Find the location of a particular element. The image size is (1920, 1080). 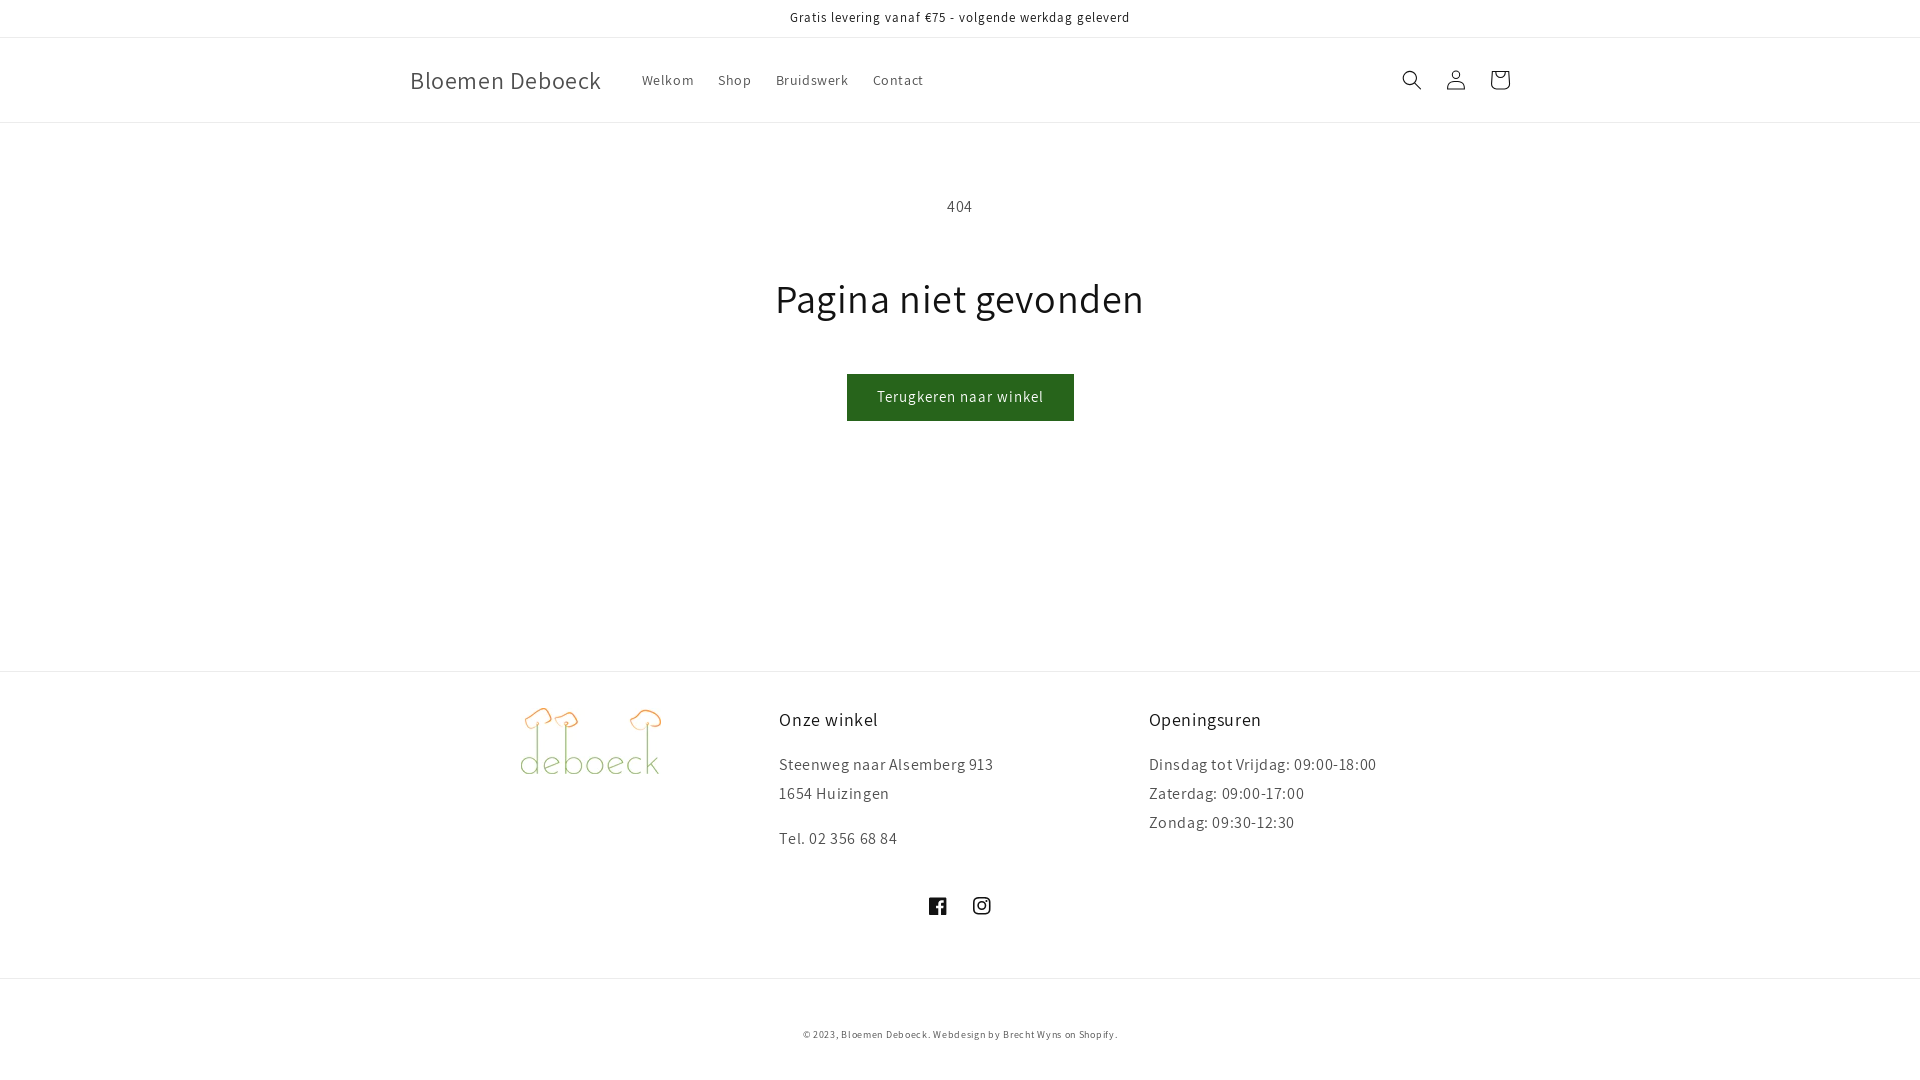

Welkom is located at coordinates (668, 80).